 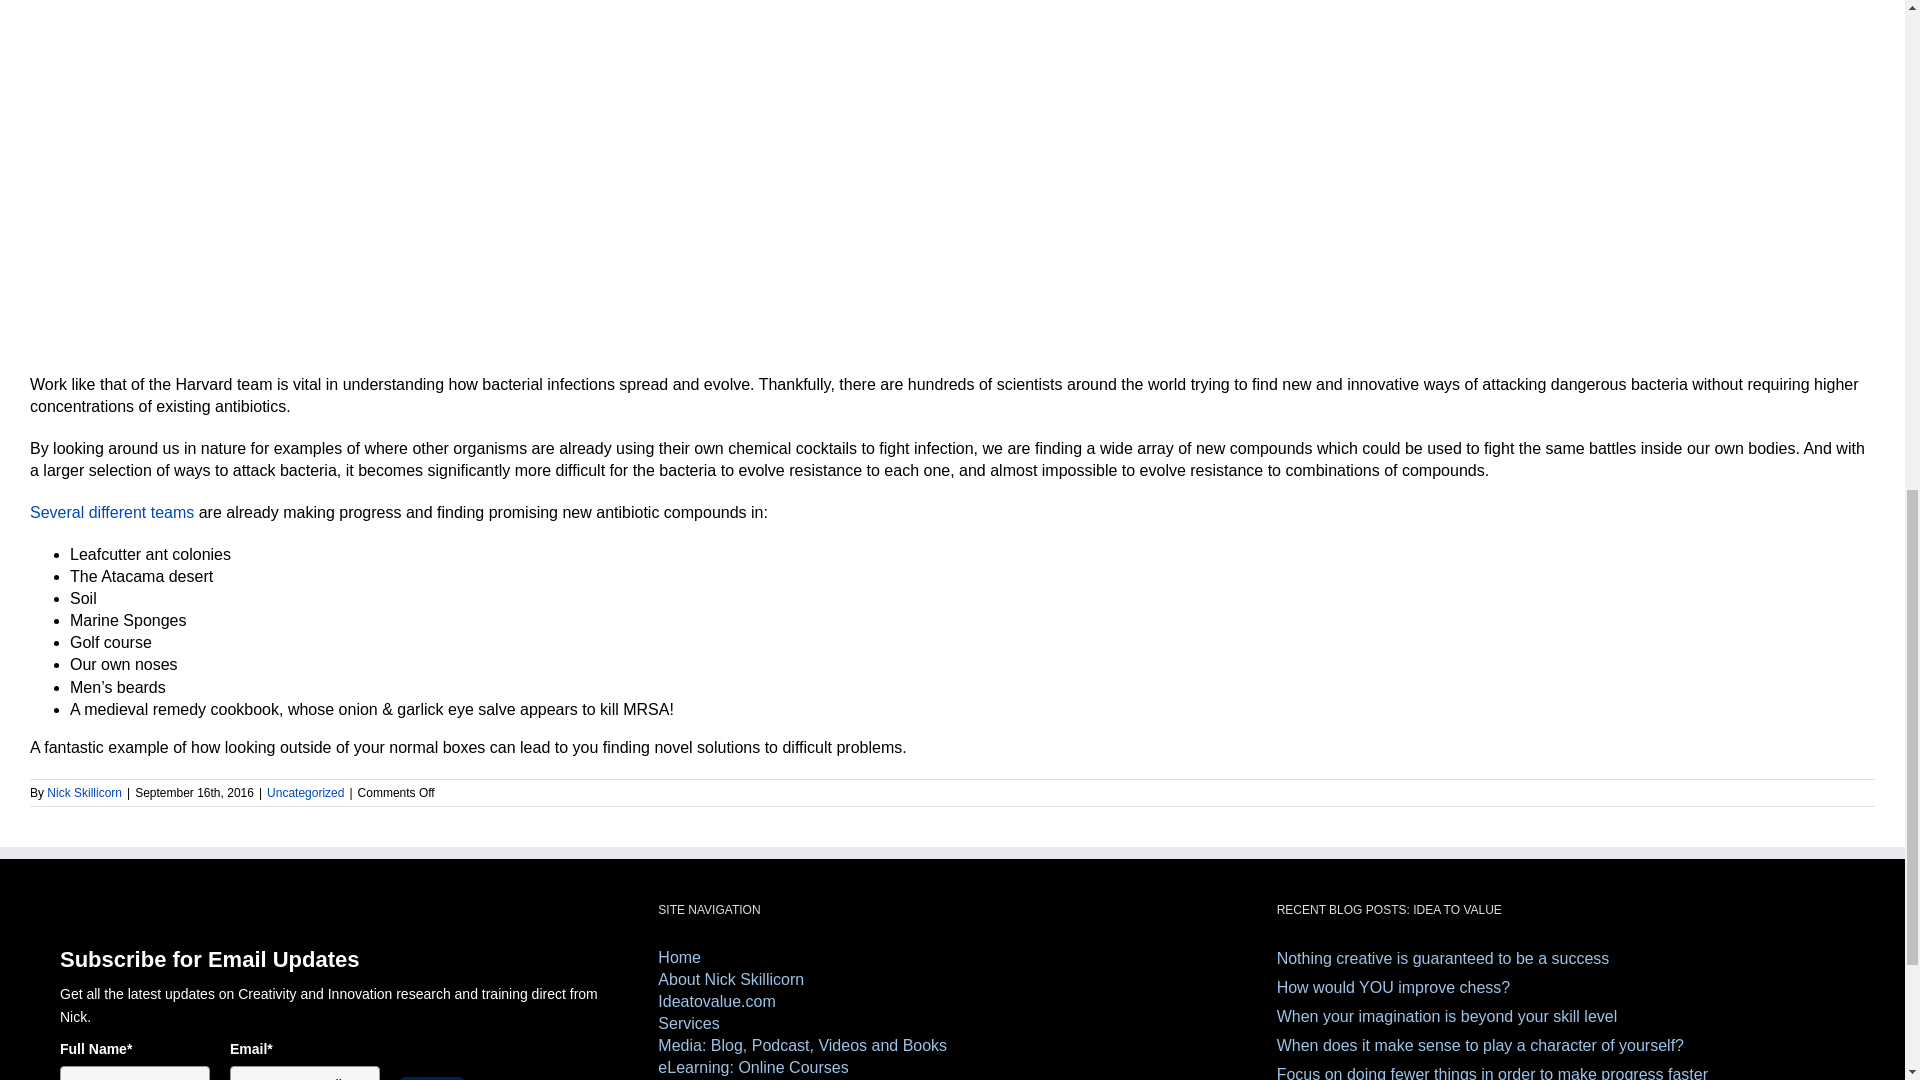 What do you see at coordinates (57, 512) in the screenshot?
I see `Several` at bounding box center [57, 512].